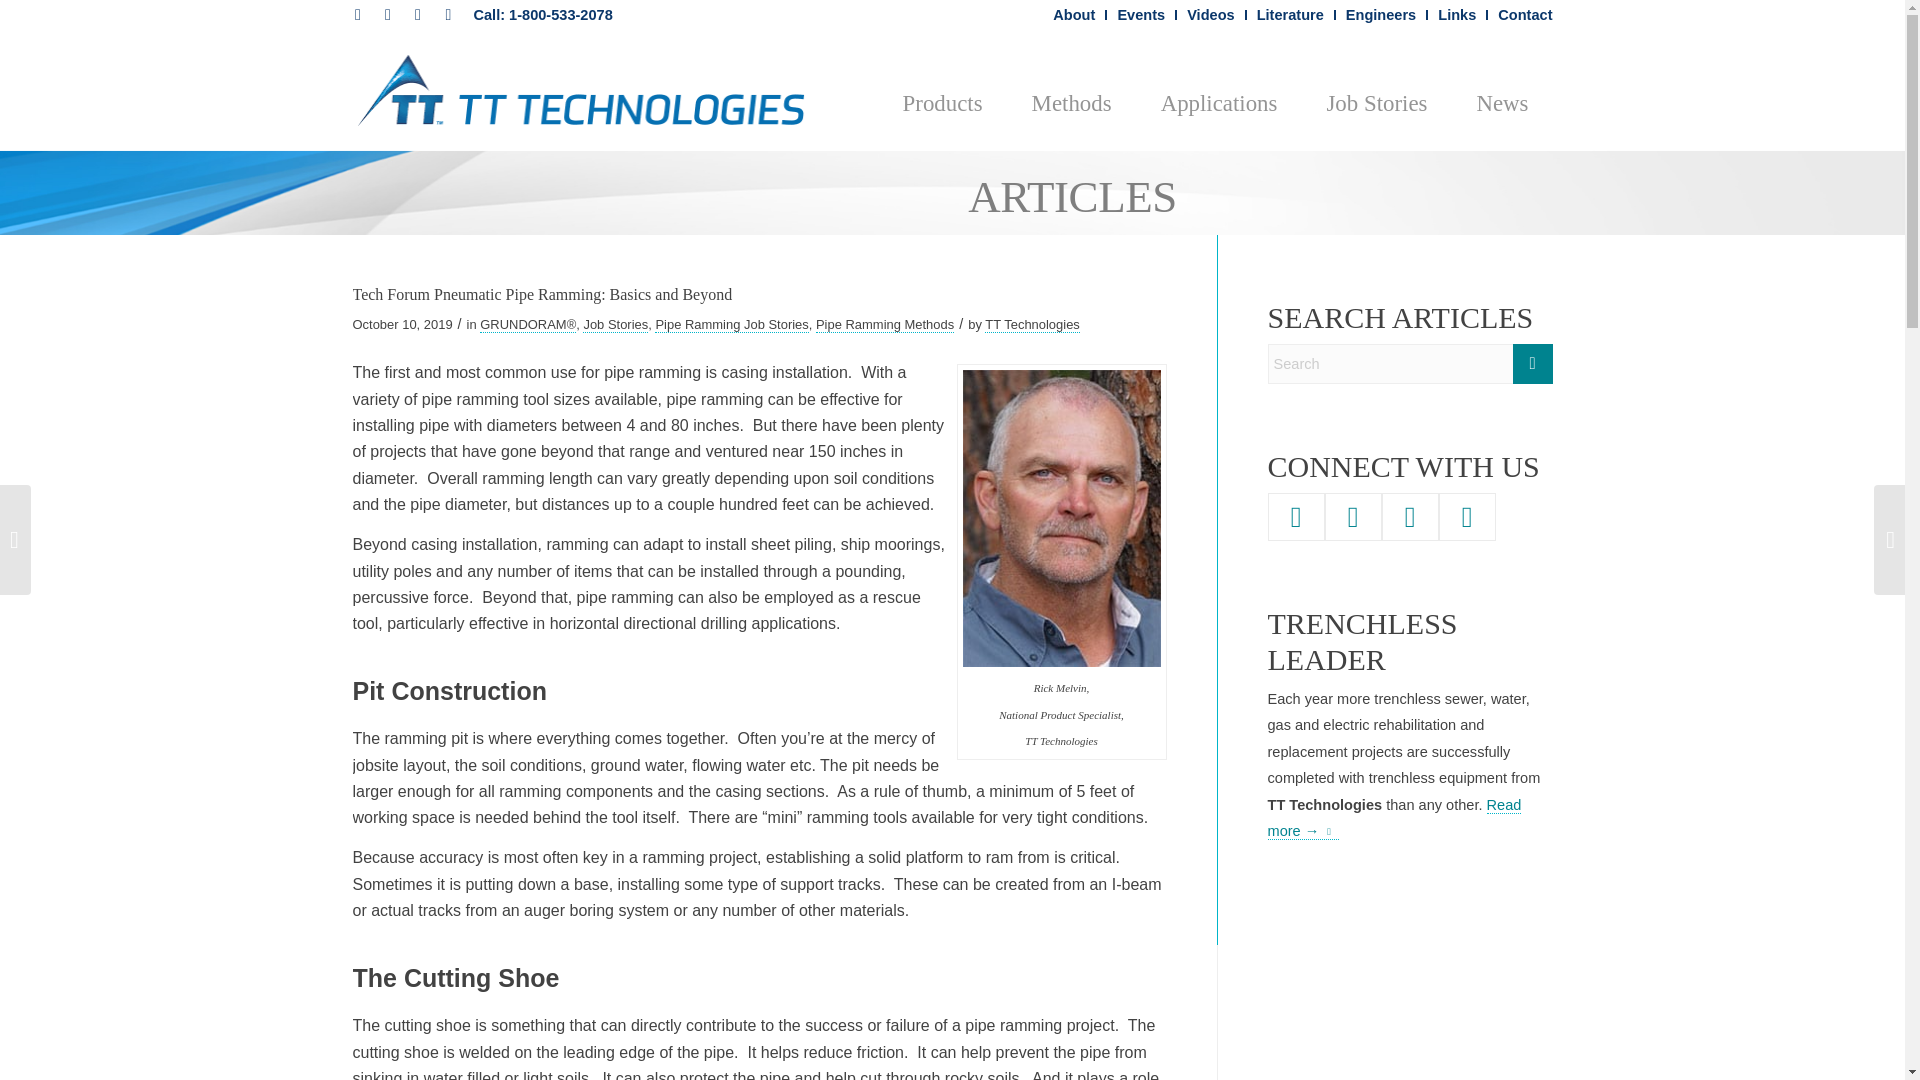 The height and width of the screenshot is (1080, 1920). What do you see at coordinates (1380, 15) in the screenshot?
I see `Engineers` at bounding box center [1380, 15].